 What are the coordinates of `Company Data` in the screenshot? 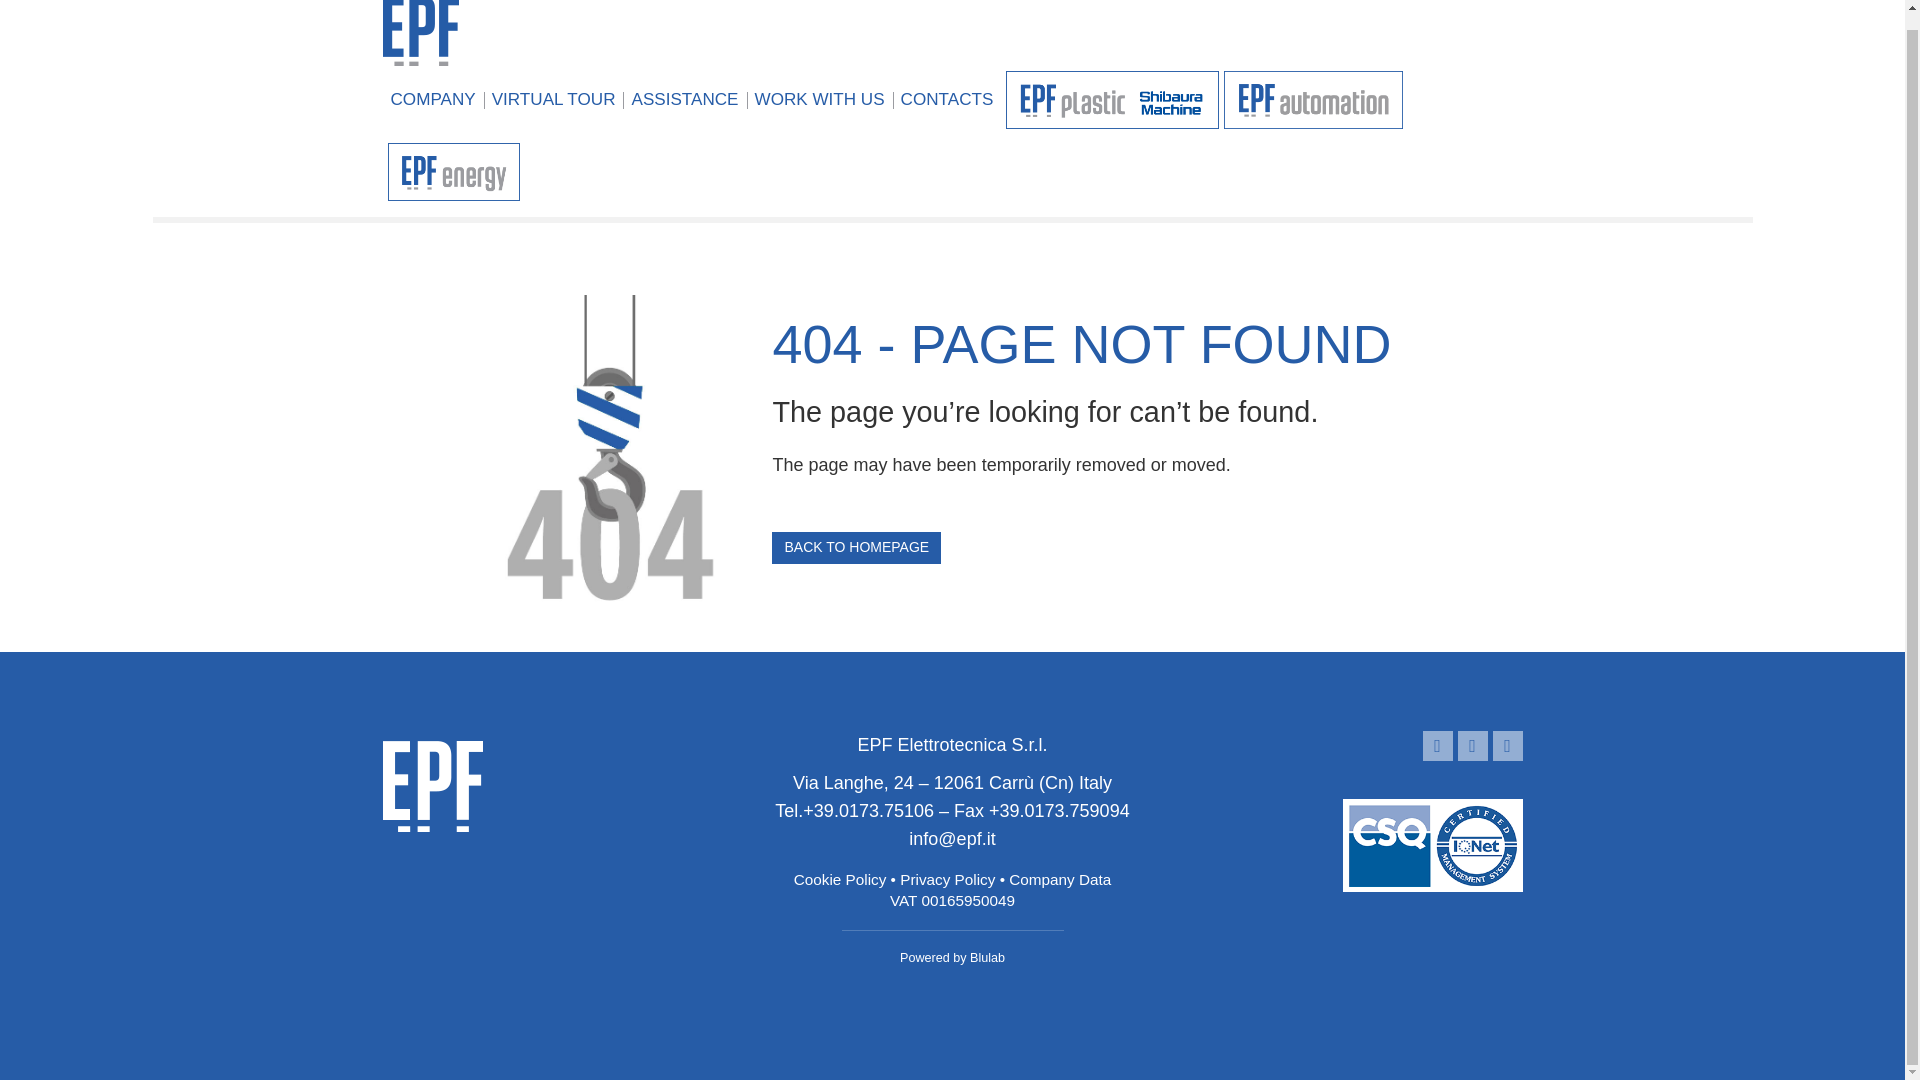 It's located at (1060, 878).